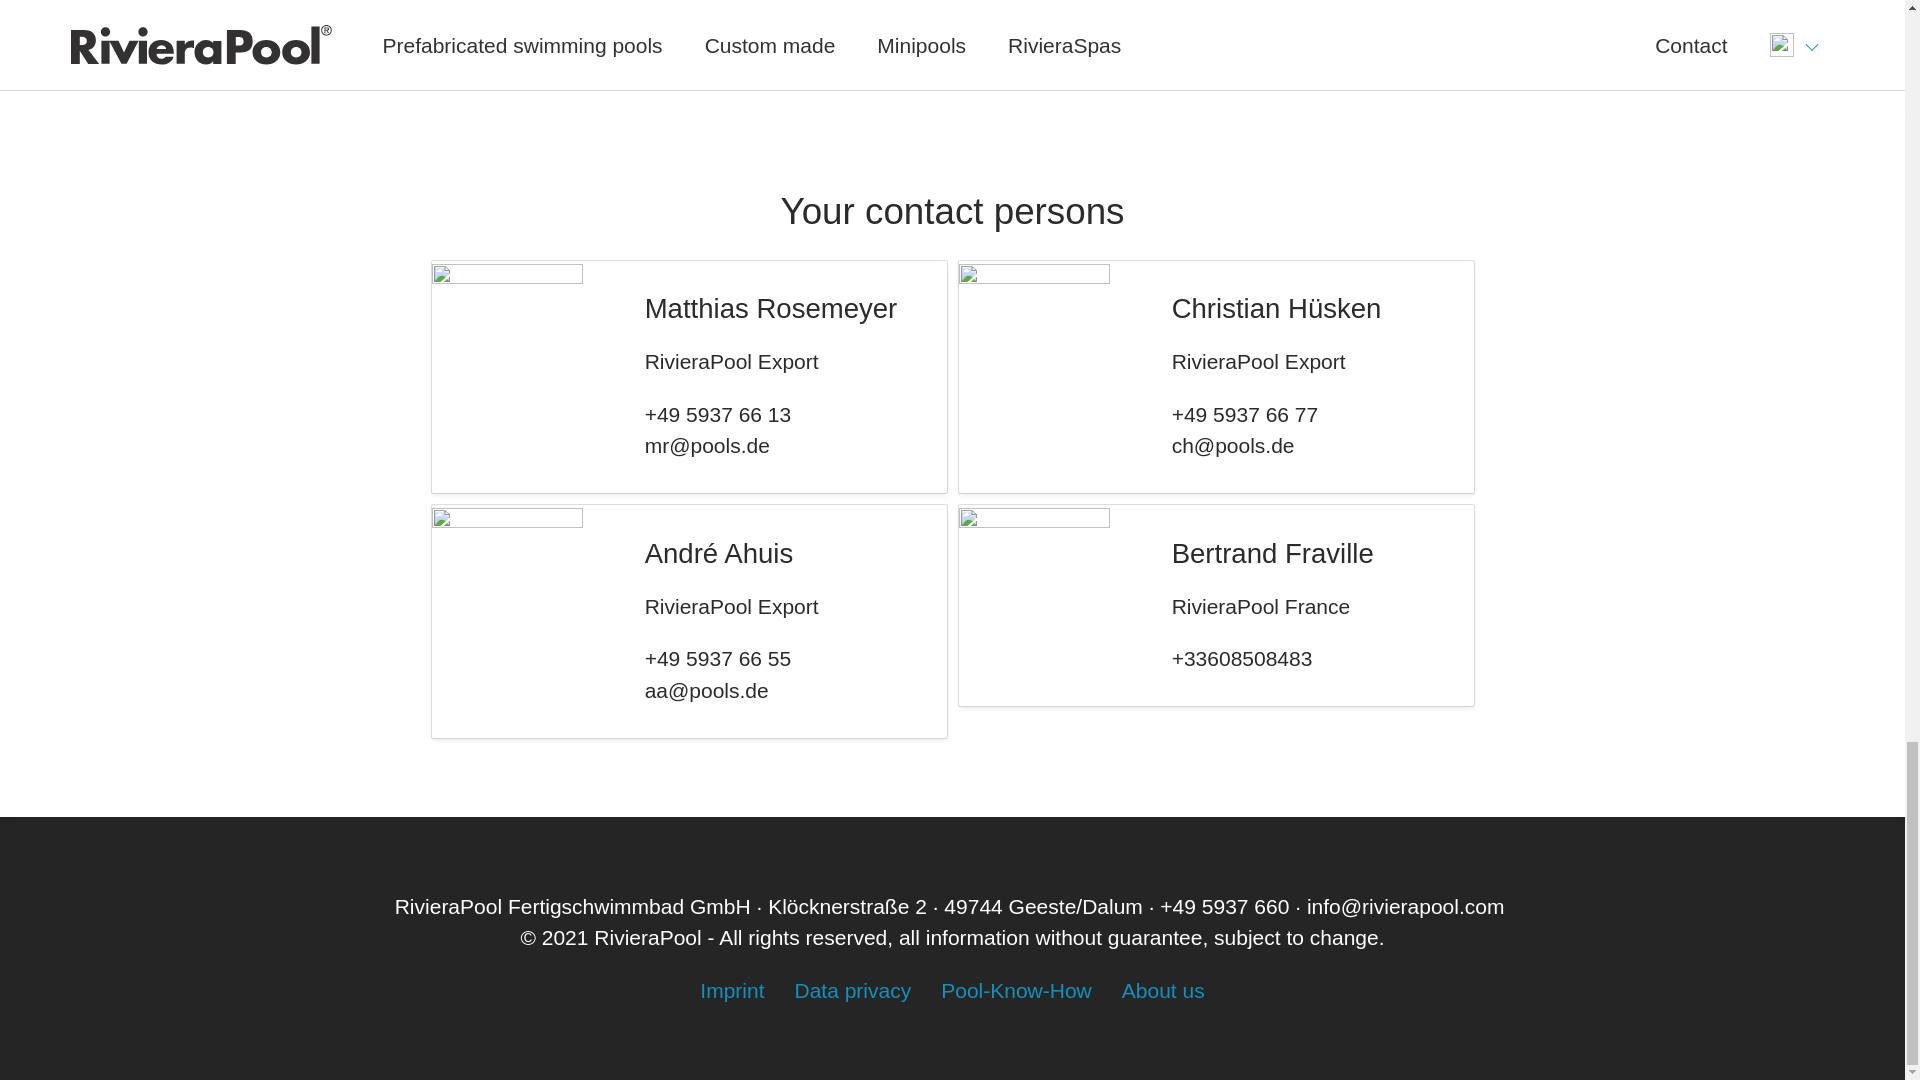  What do you see at coordinates (732, 990) in the screenshot?
I see `Imprint` at bounding box center [732, 990].